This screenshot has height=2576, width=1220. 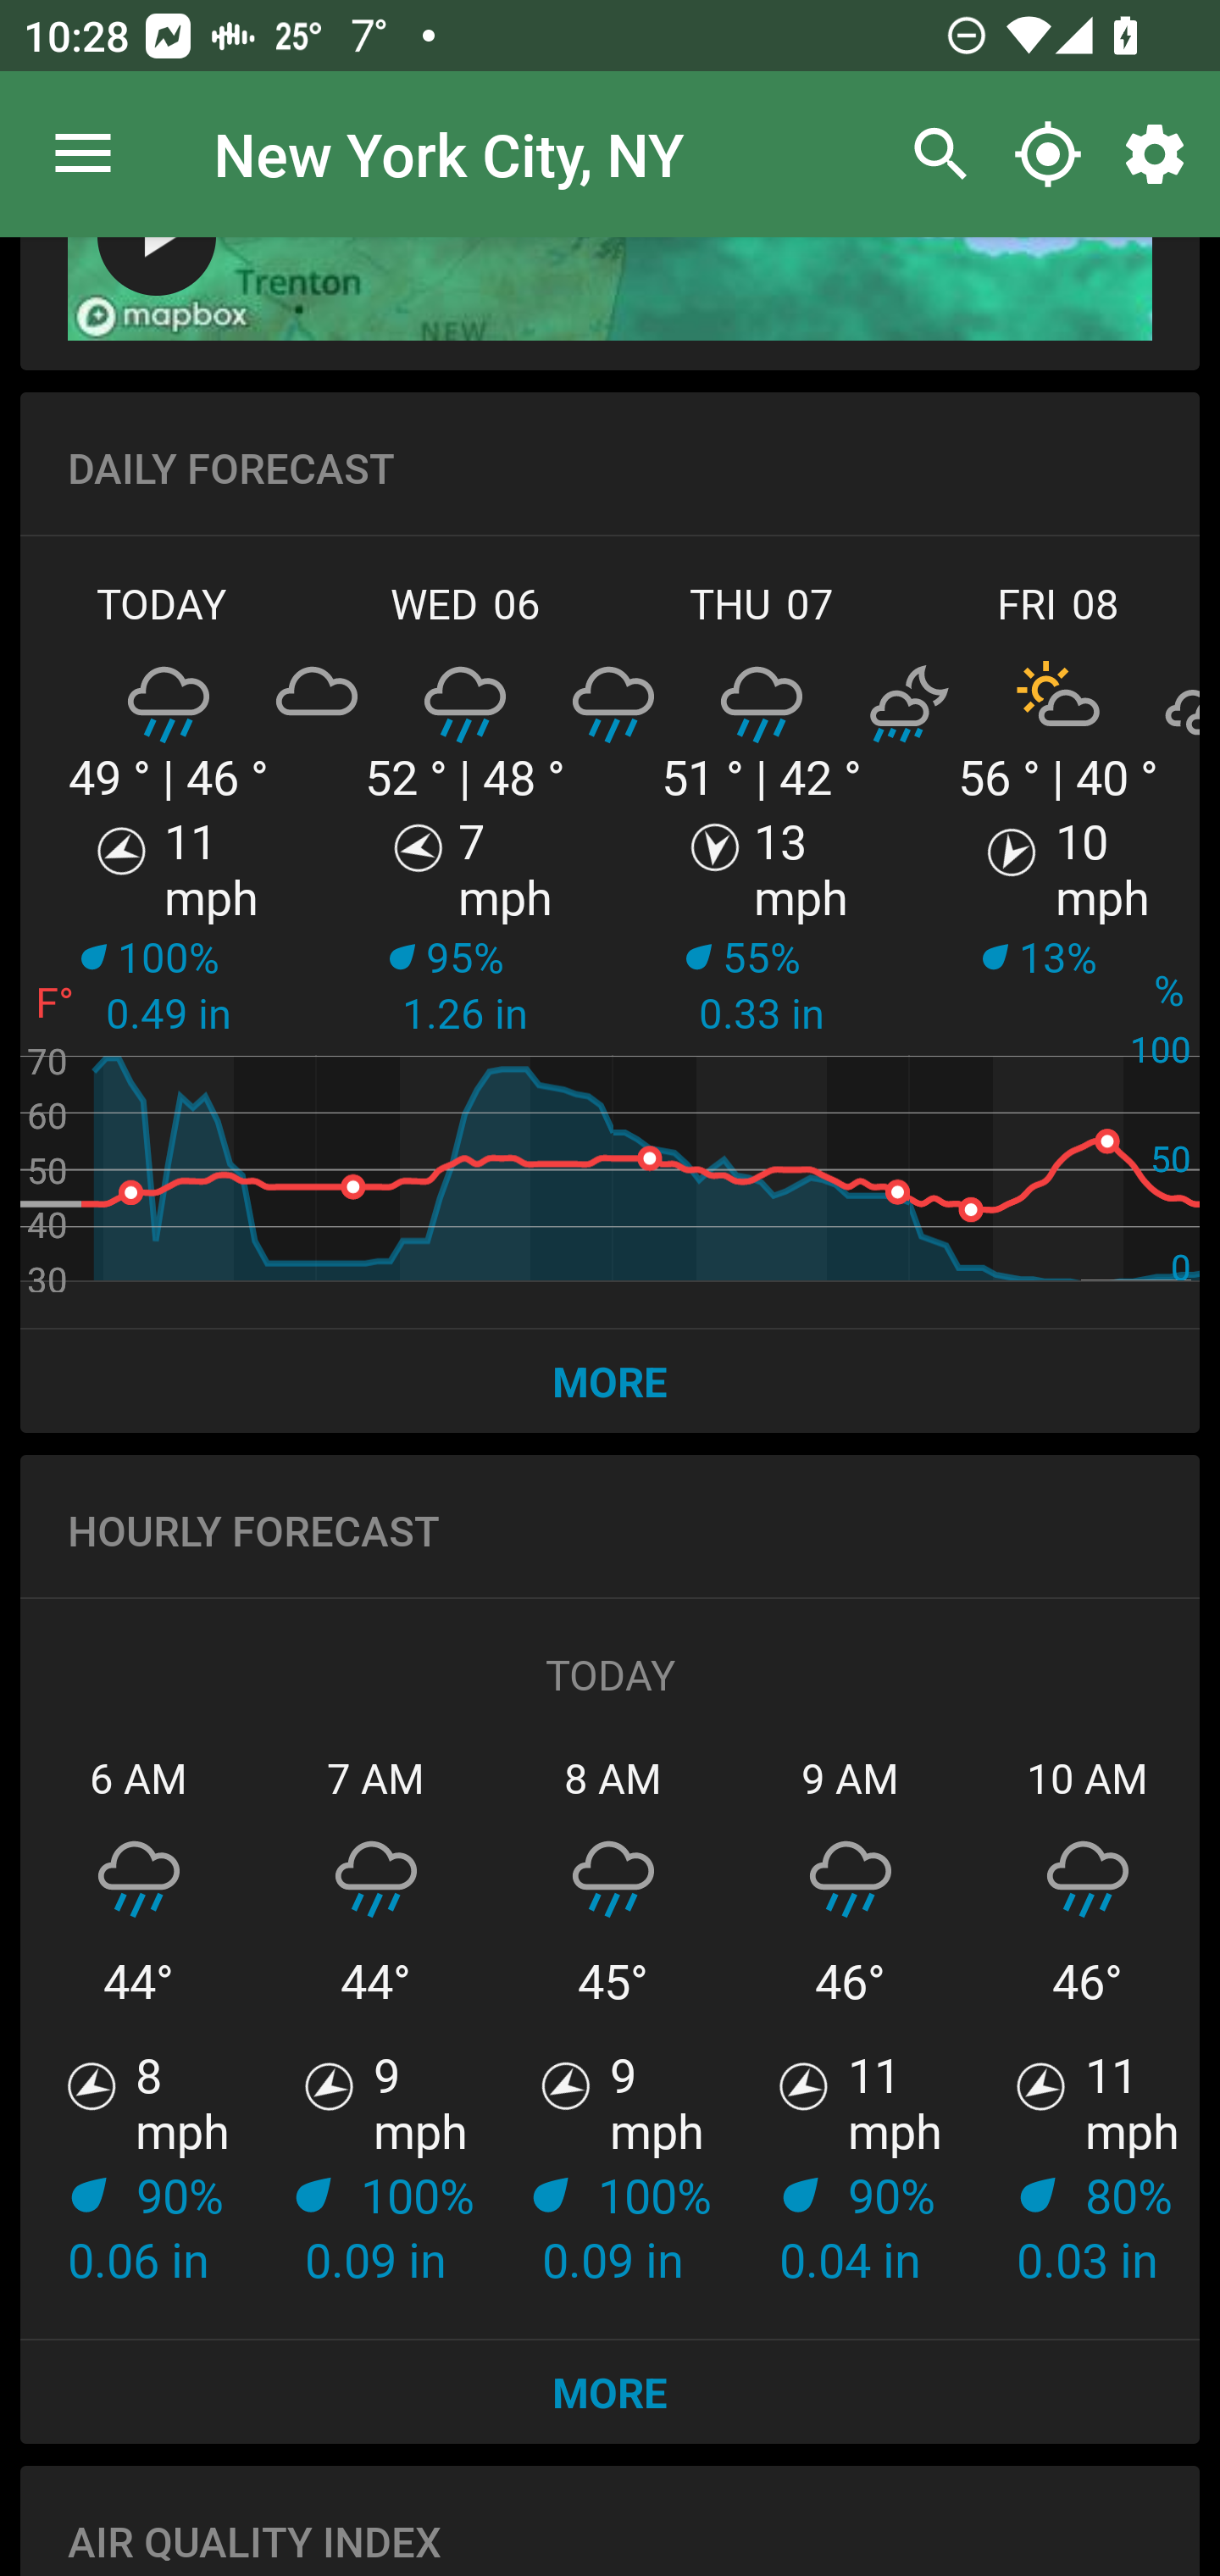 What do you see at coordinates (613, 2019) in the screenshot?
I see `8 AM 45° 9
mph 100% 0.09 in` at bounding box center [613, 2019].